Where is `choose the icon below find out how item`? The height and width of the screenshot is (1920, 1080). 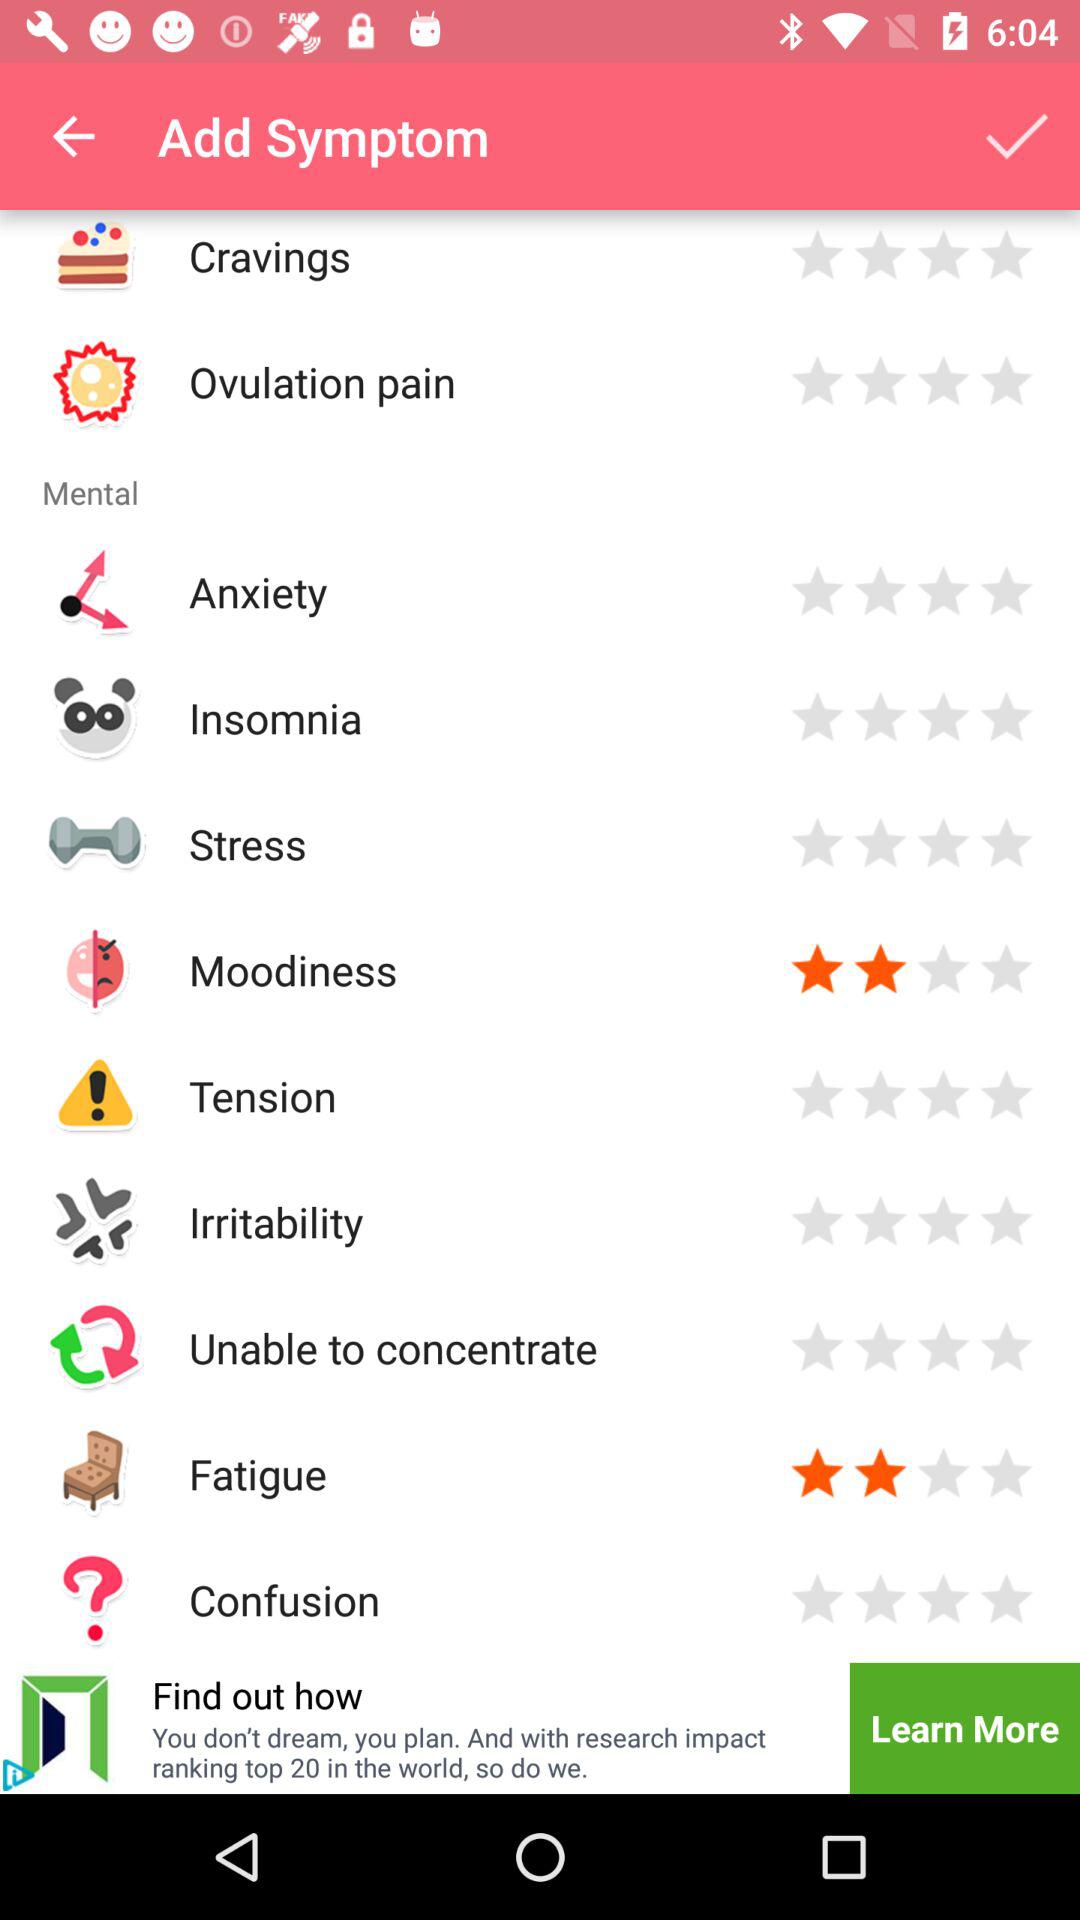
choose the icon below find out how item is located at coordinates (488, 1752).